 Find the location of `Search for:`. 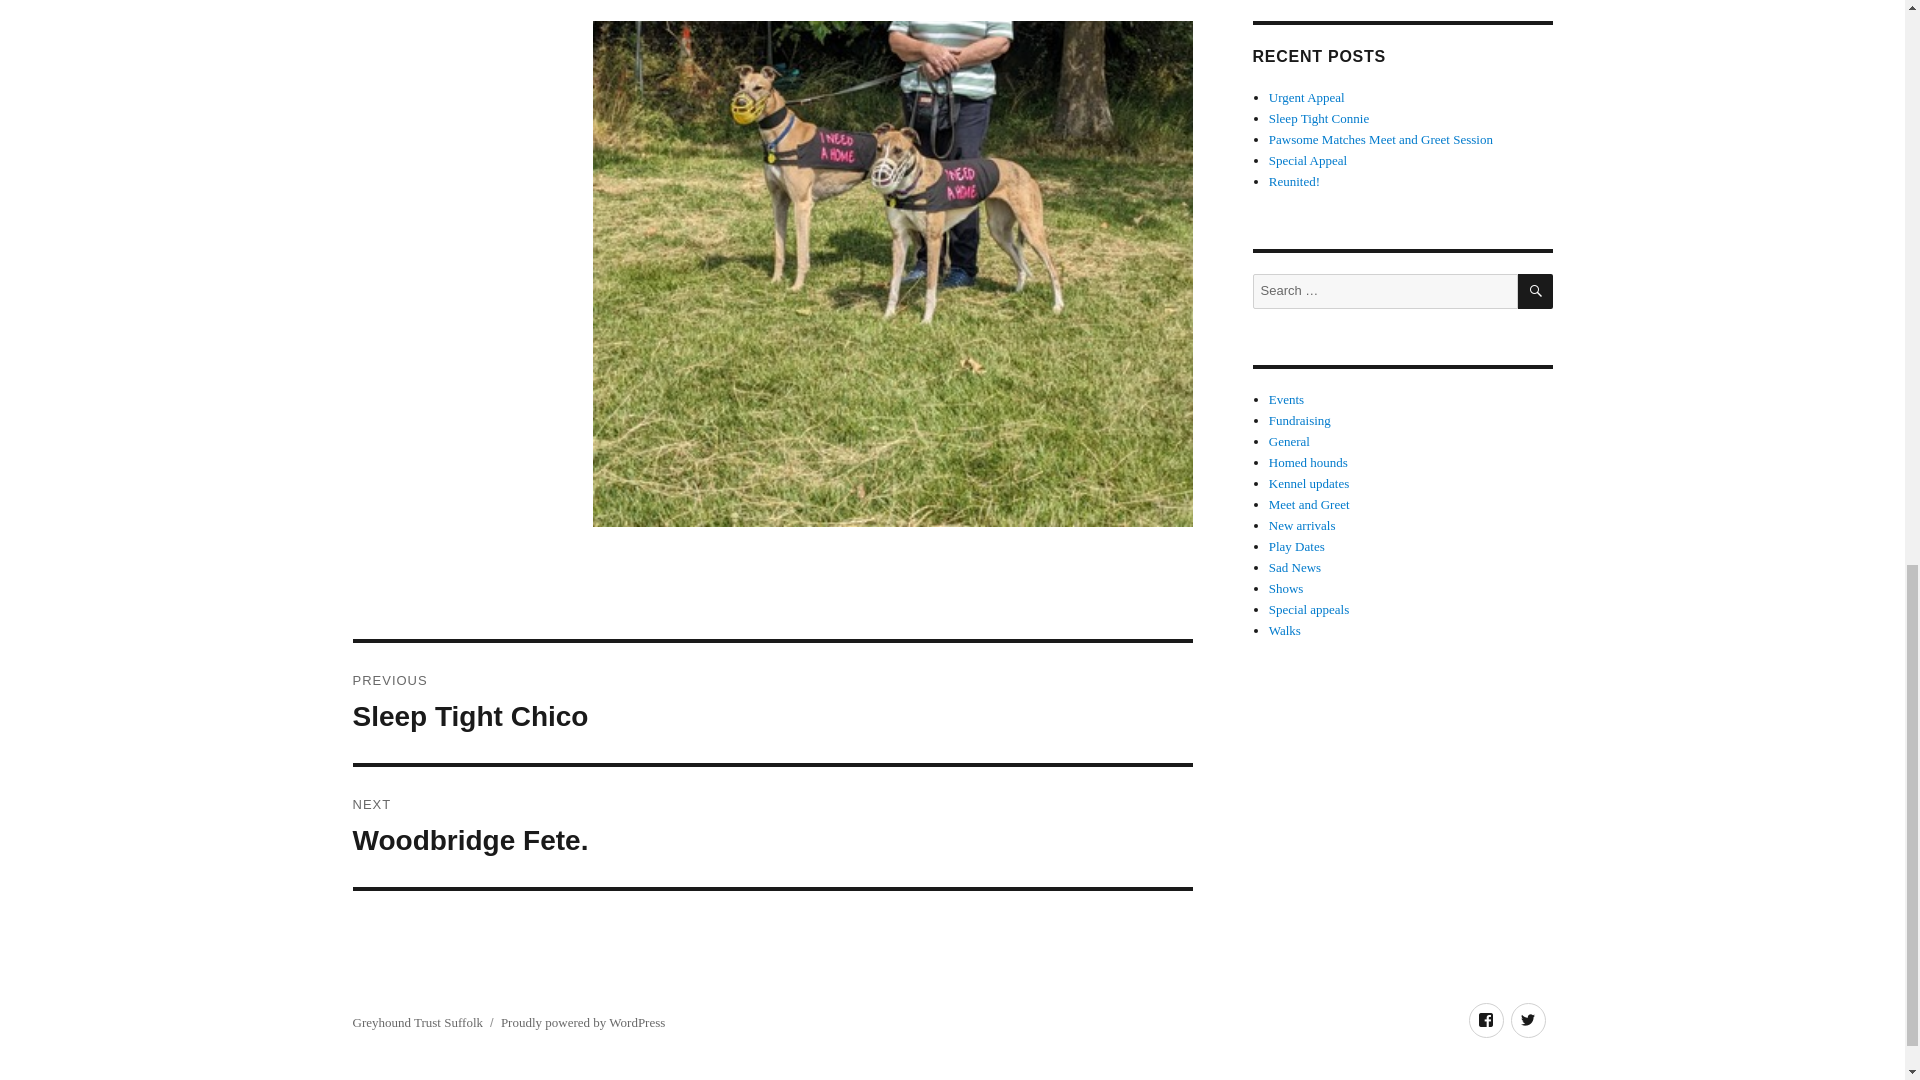

Search for: is located at coordinates (1384, 291).